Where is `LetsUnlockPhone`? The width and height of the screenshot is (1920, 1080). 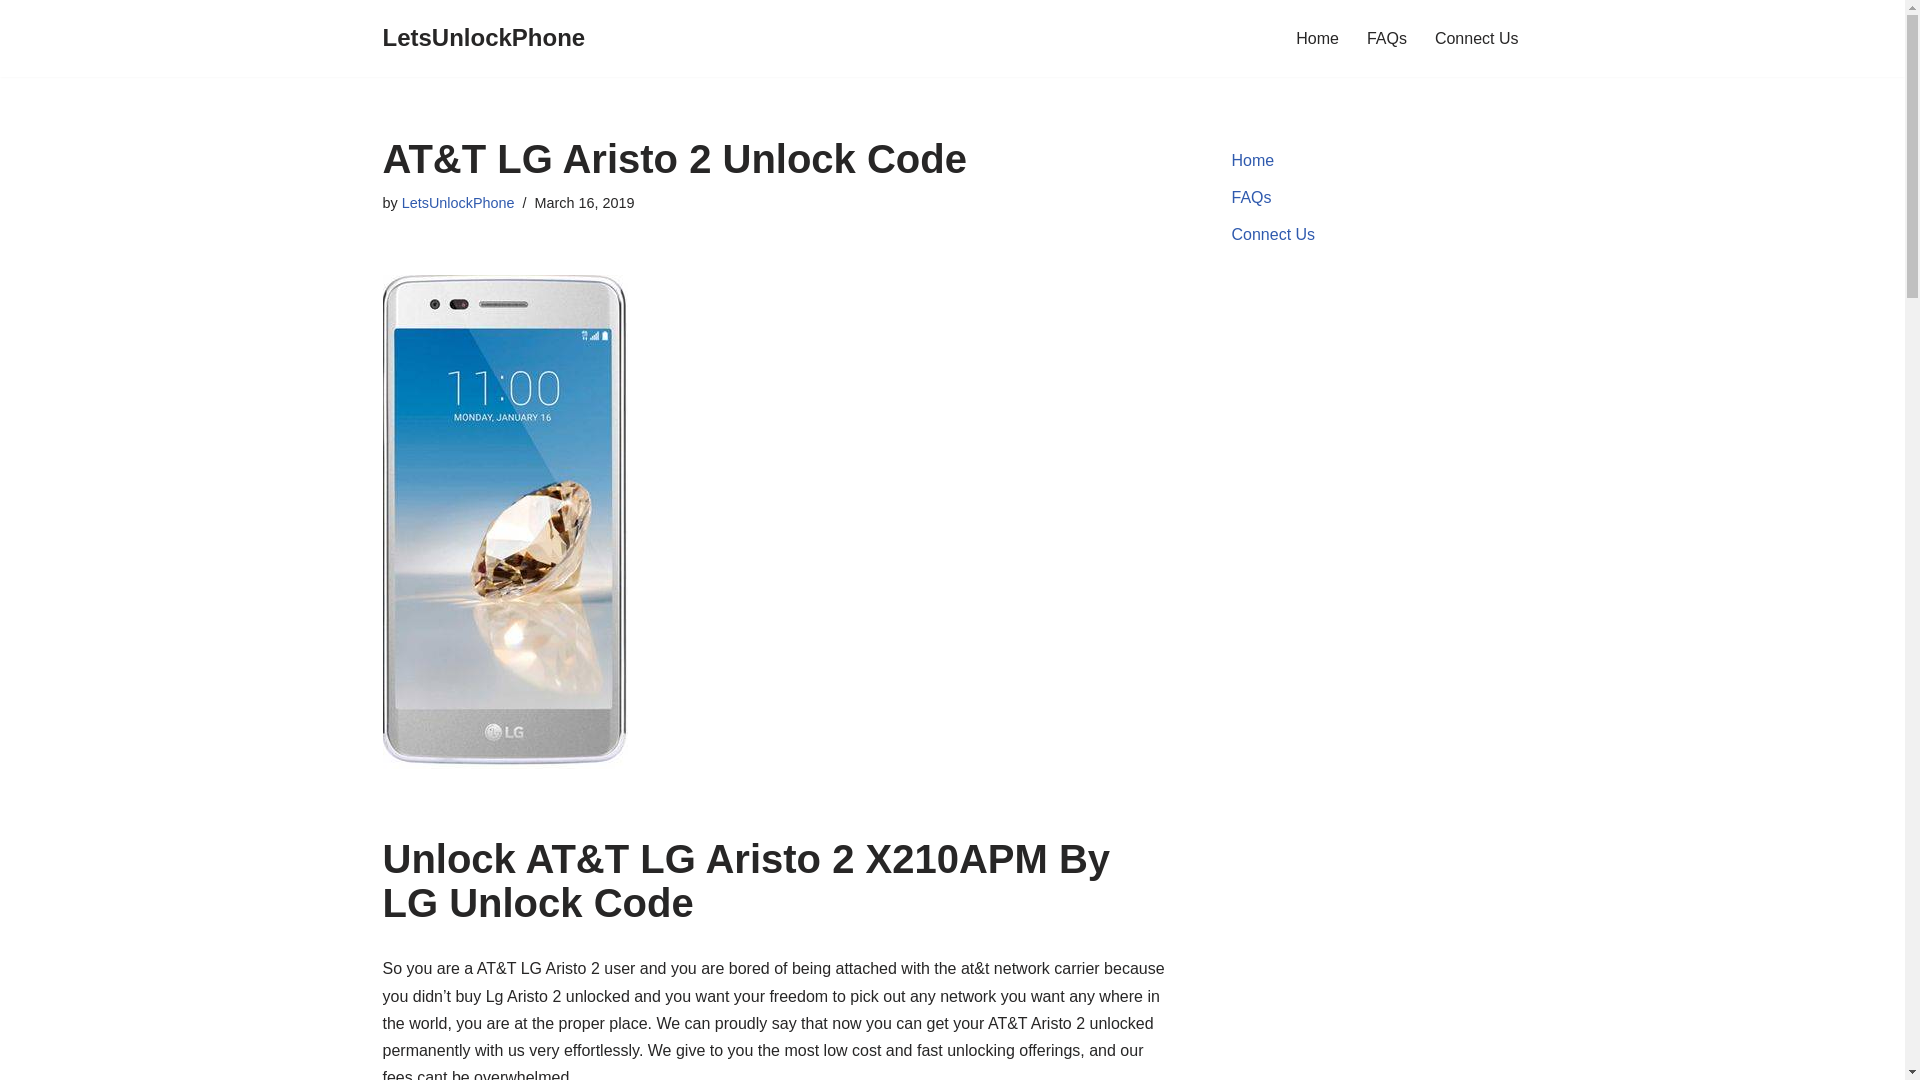
LetsUnlockPhone is located at coordinates (484, 38).